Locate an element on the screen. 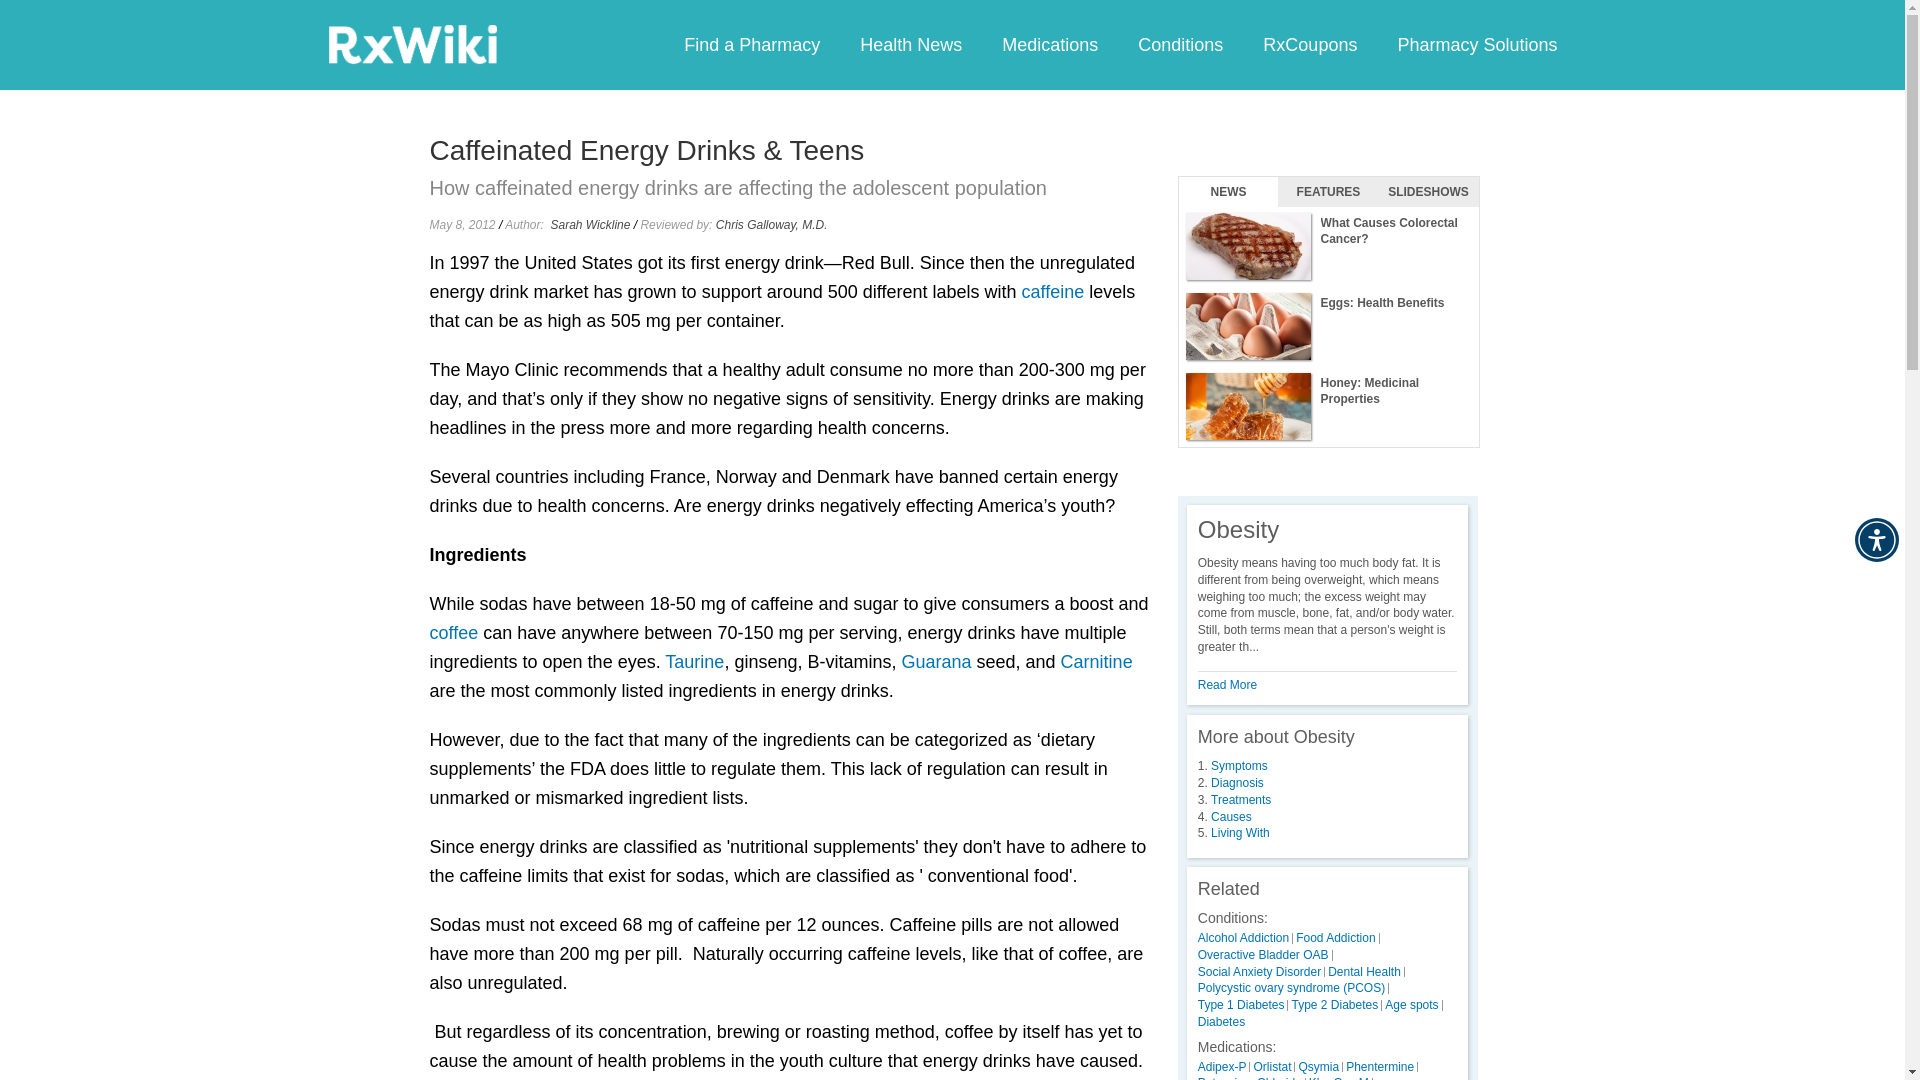 The image size is (1920, 1080). caffeine is located at coordinates (1052, 292).